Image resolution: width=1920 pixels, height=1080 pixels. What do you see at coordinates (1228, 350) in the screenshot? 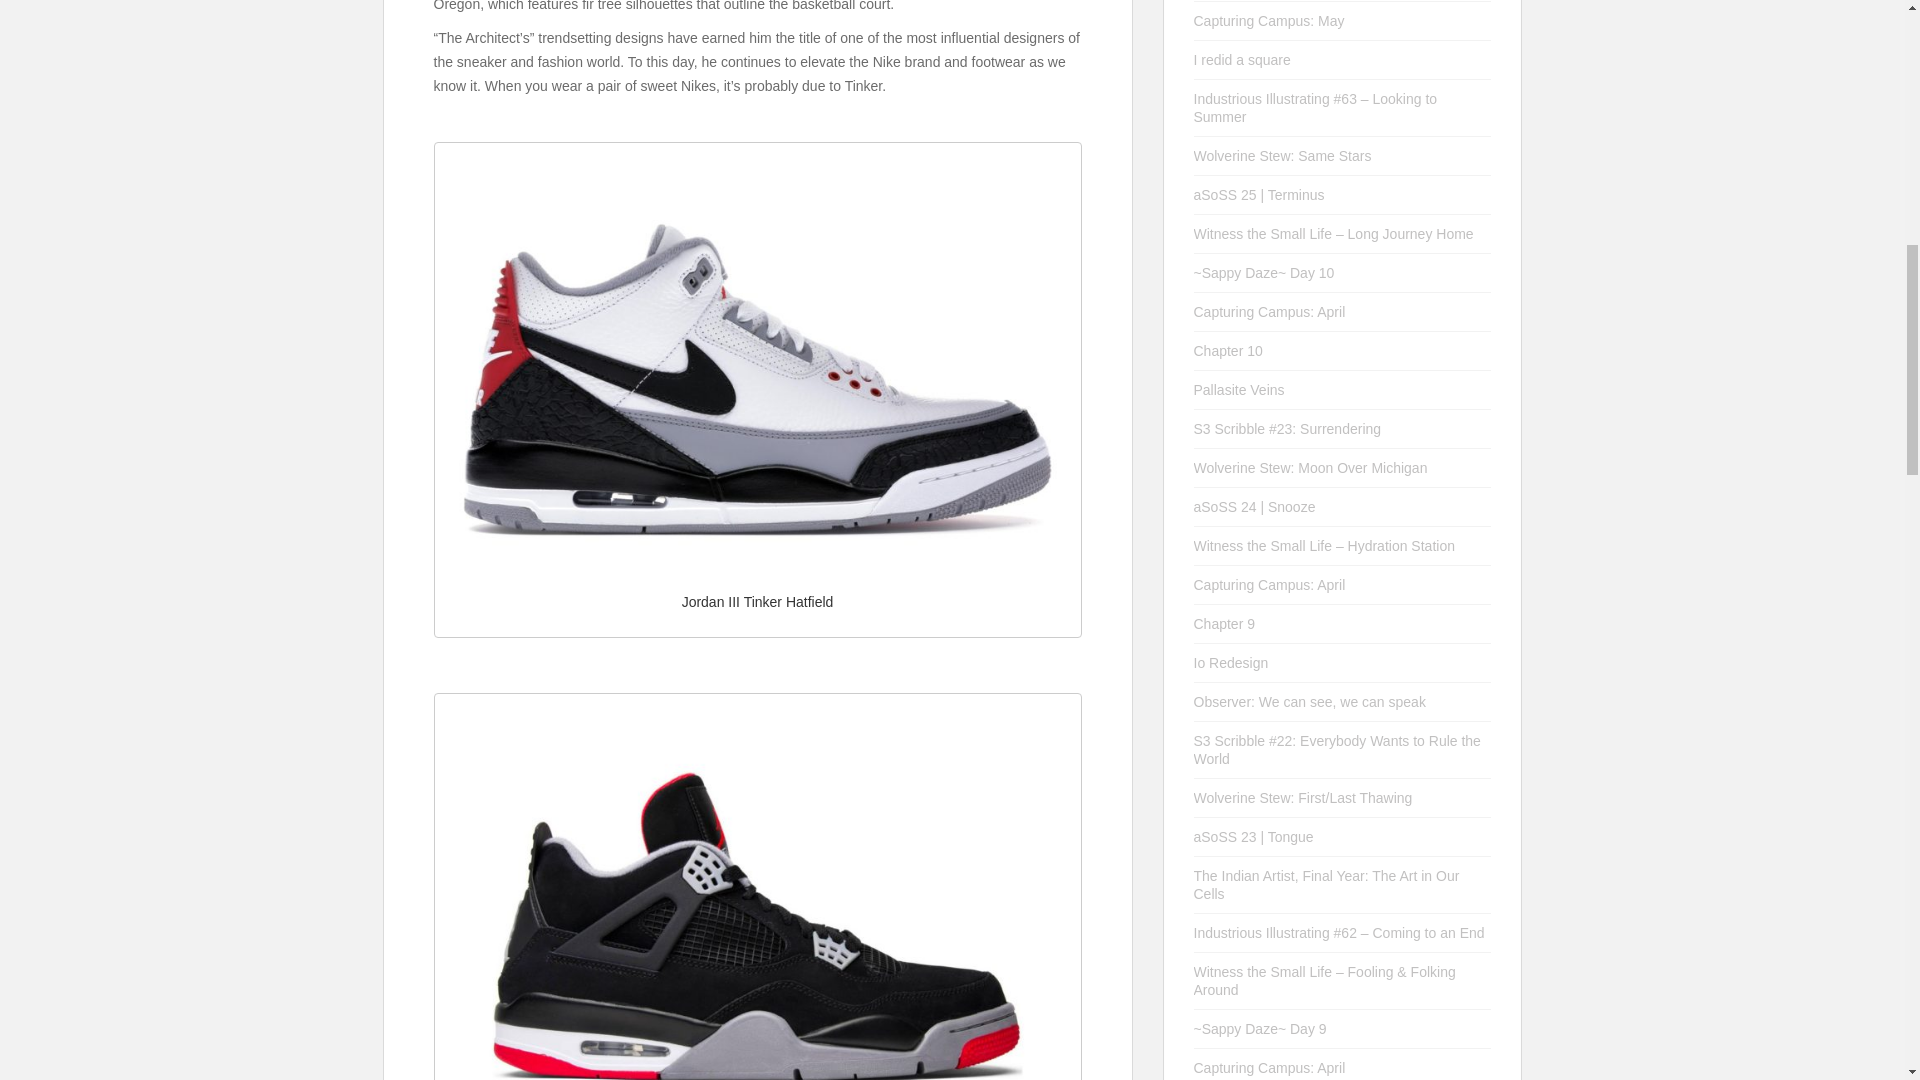
I see `Chapter 10` at bounding box center [1228, 350].